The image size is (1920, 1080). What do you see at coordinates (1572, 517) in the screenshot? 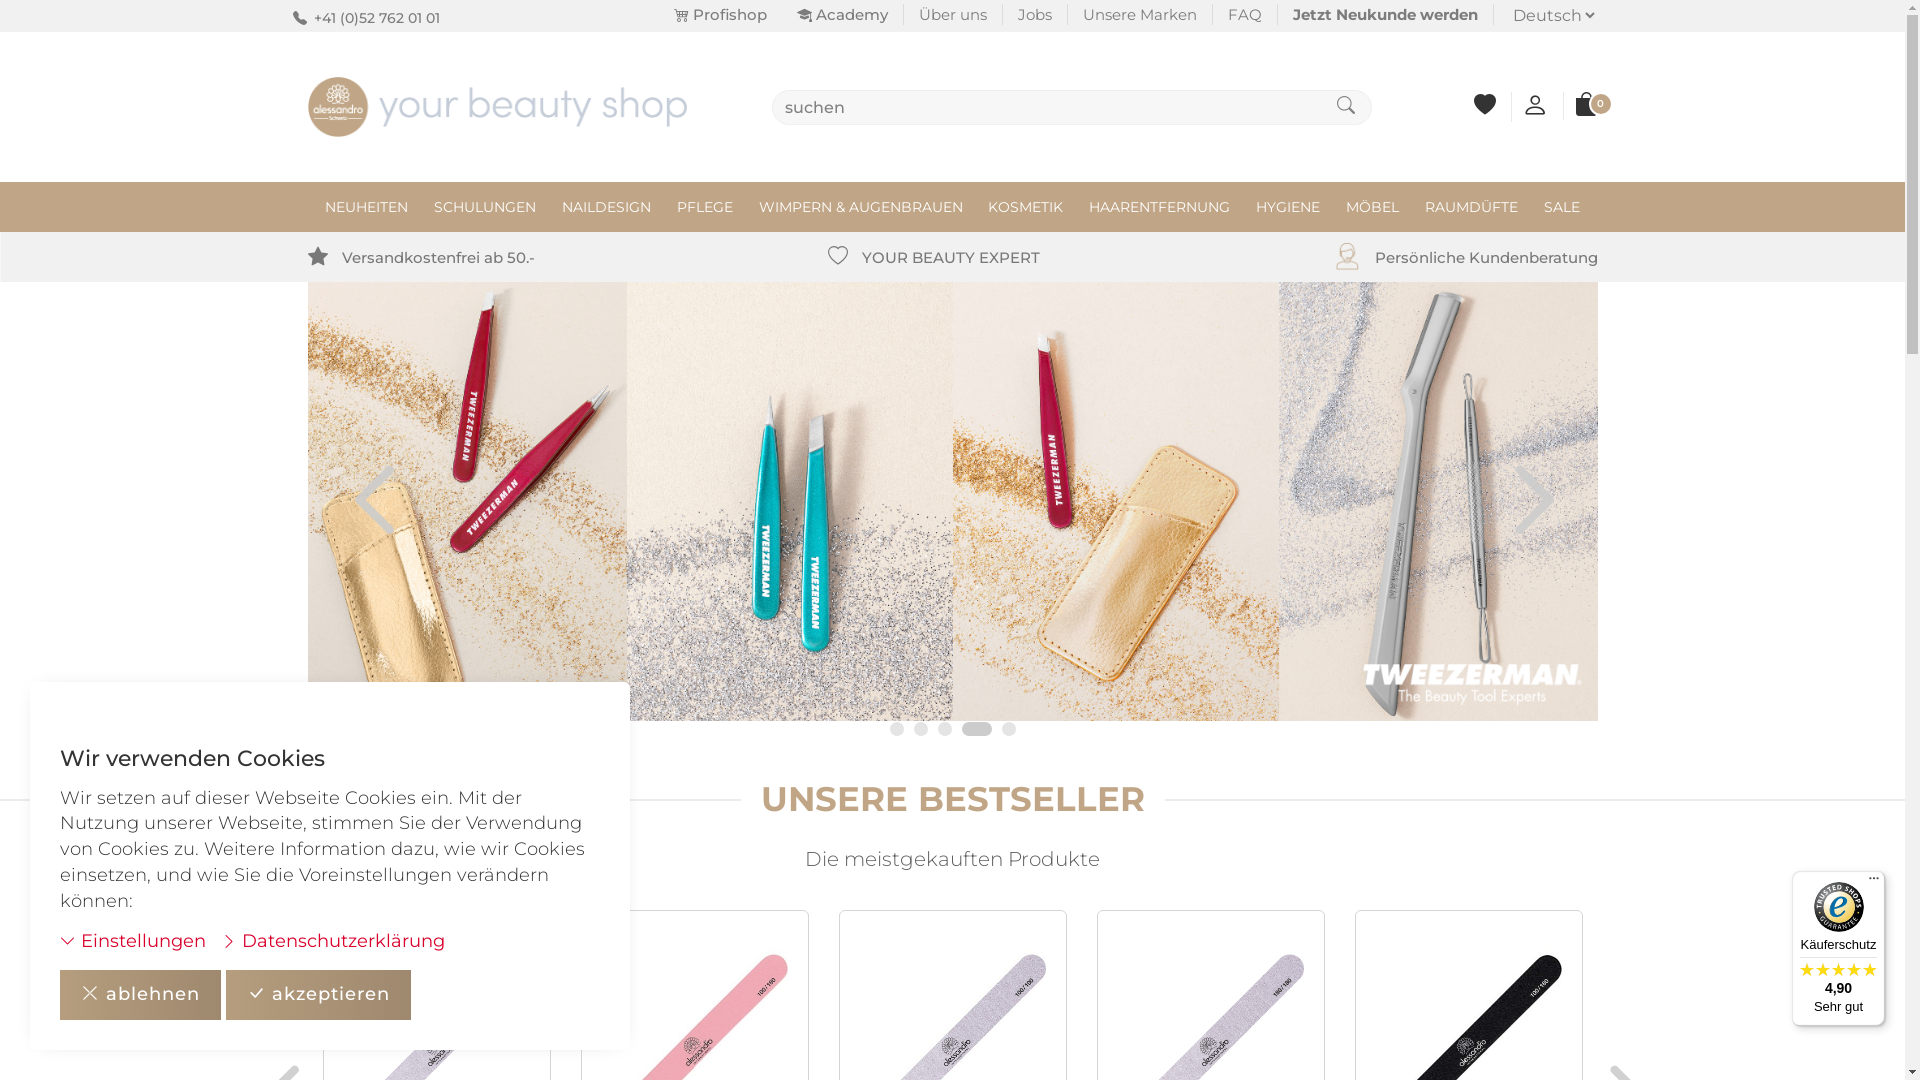
I see `Next` at bounding box center [1572, 517].